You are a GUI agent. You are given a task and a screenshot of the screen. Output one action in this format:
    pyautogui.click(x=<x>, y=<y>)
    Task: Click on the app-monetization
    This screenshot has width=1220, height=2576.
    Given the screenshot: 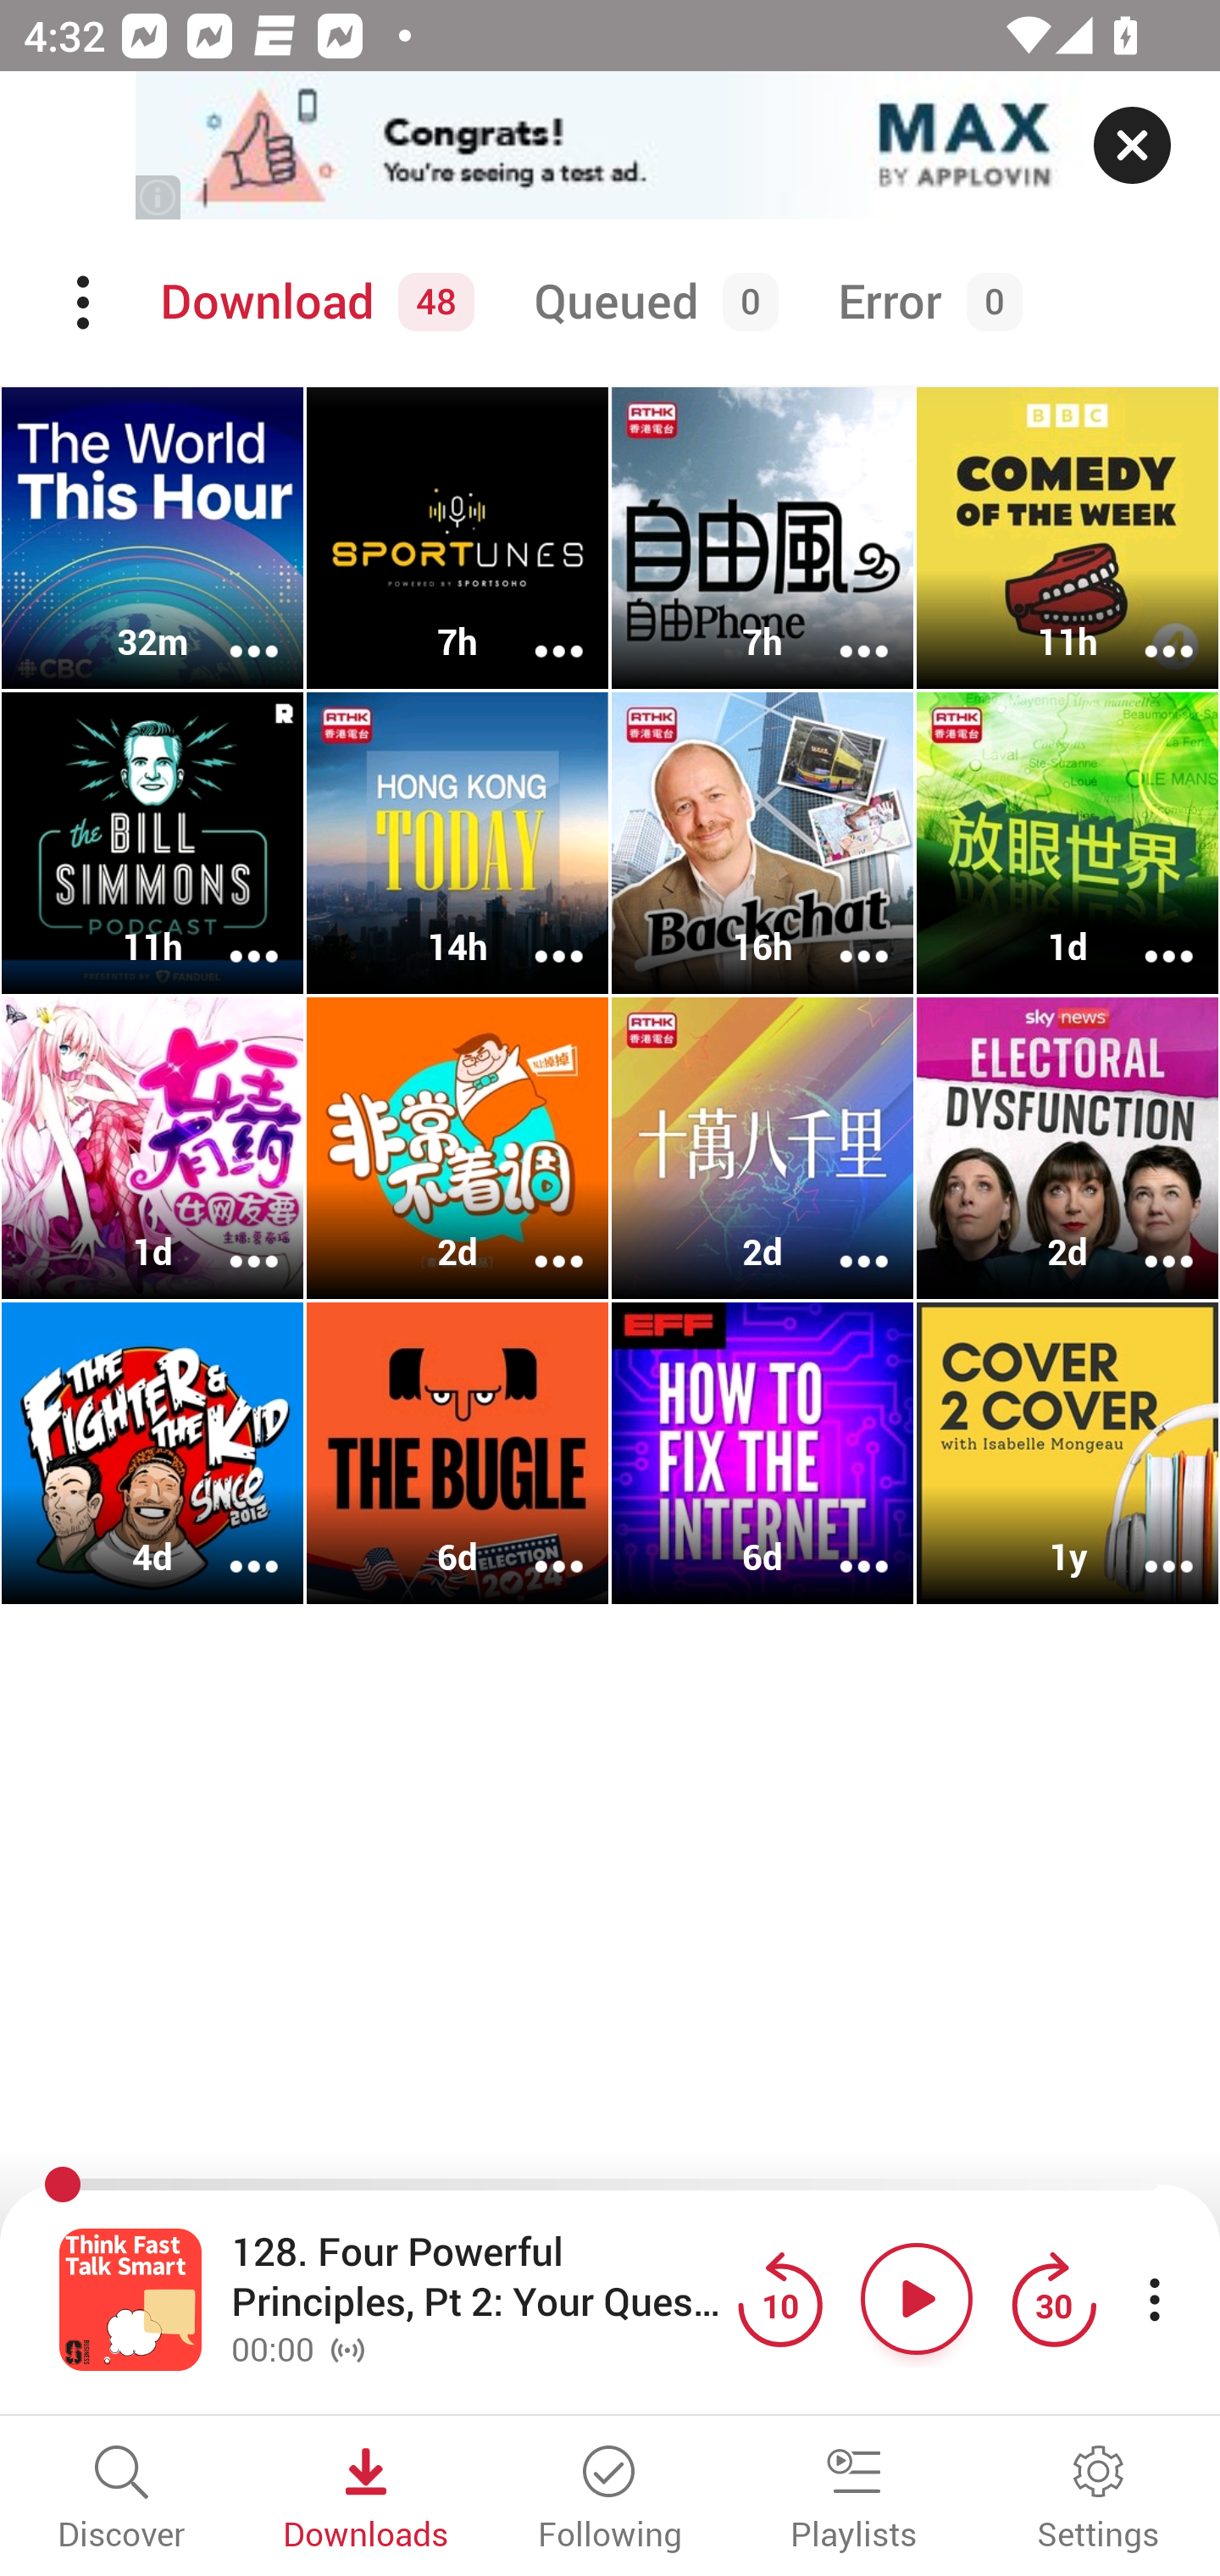 What is the action you would take?
    pyautogui.click(x=610, y=147)
    